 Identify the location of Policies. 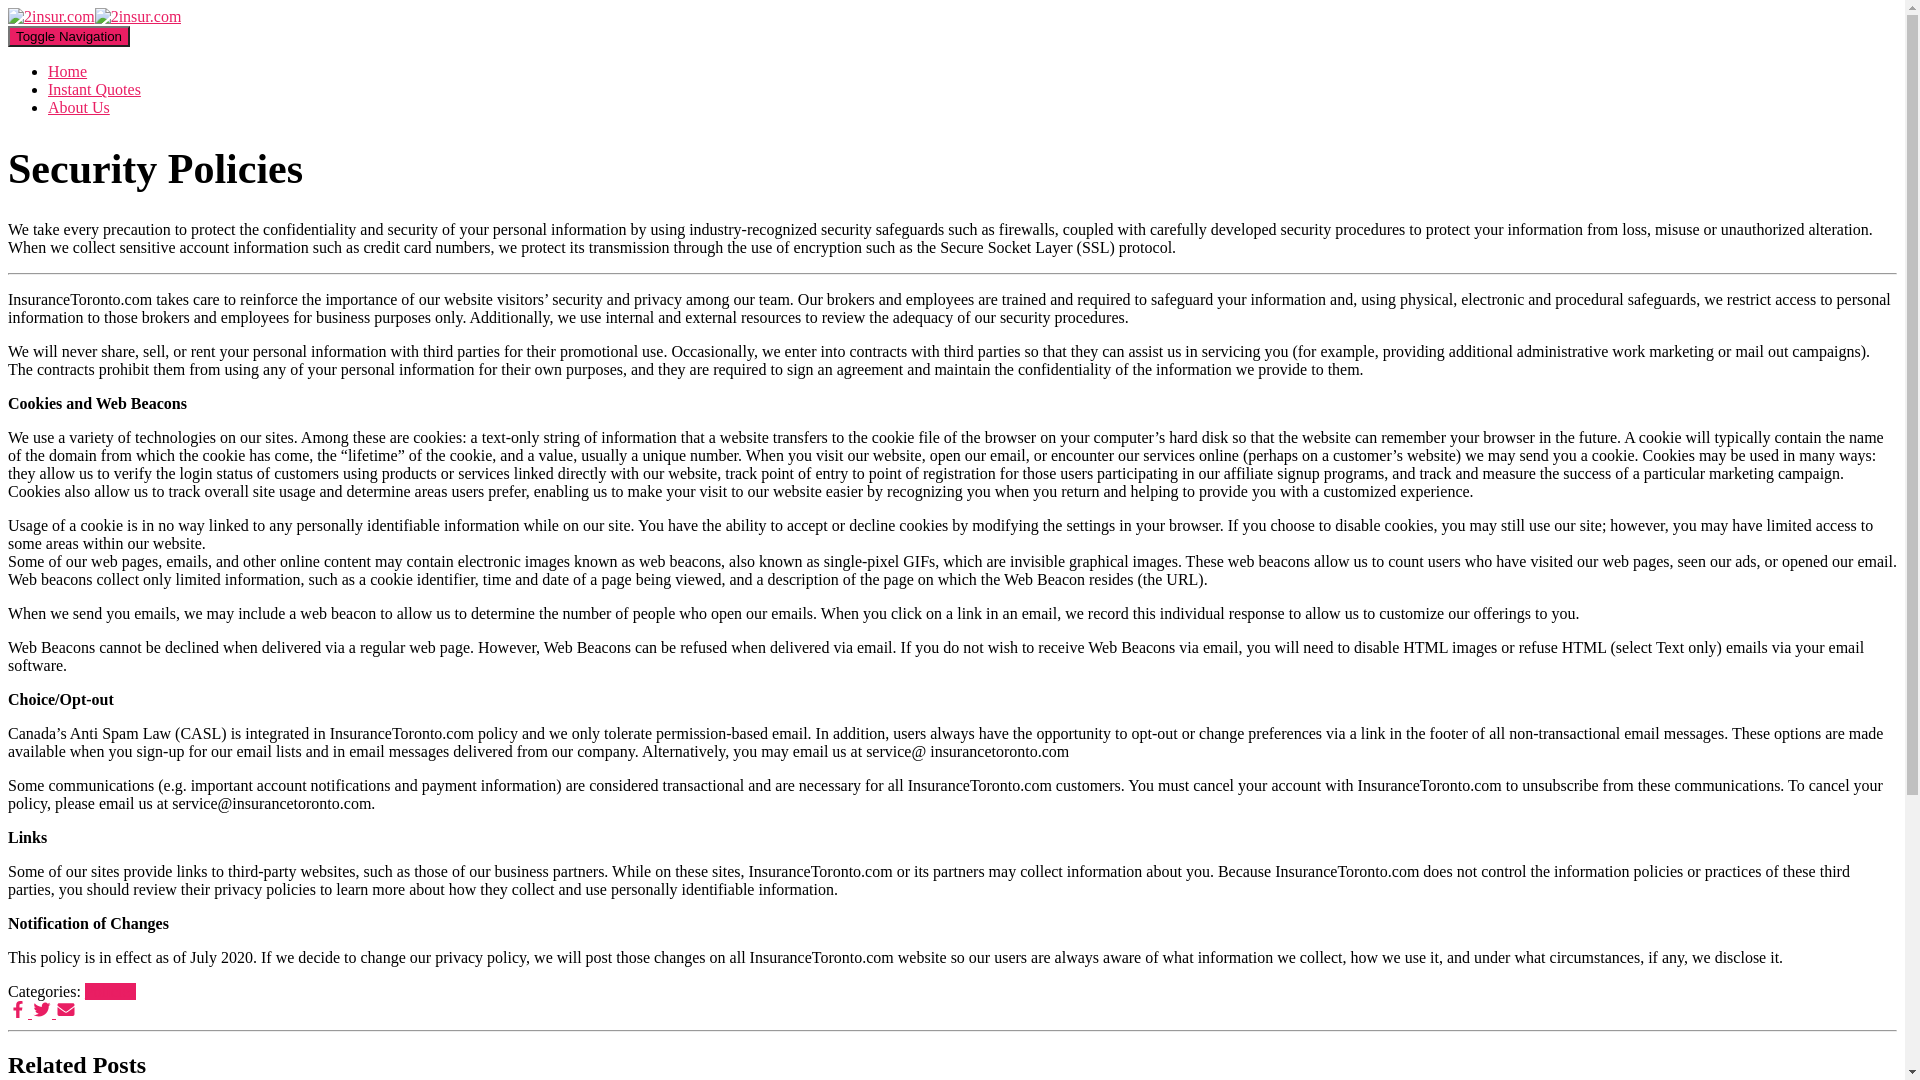
(110, 992).